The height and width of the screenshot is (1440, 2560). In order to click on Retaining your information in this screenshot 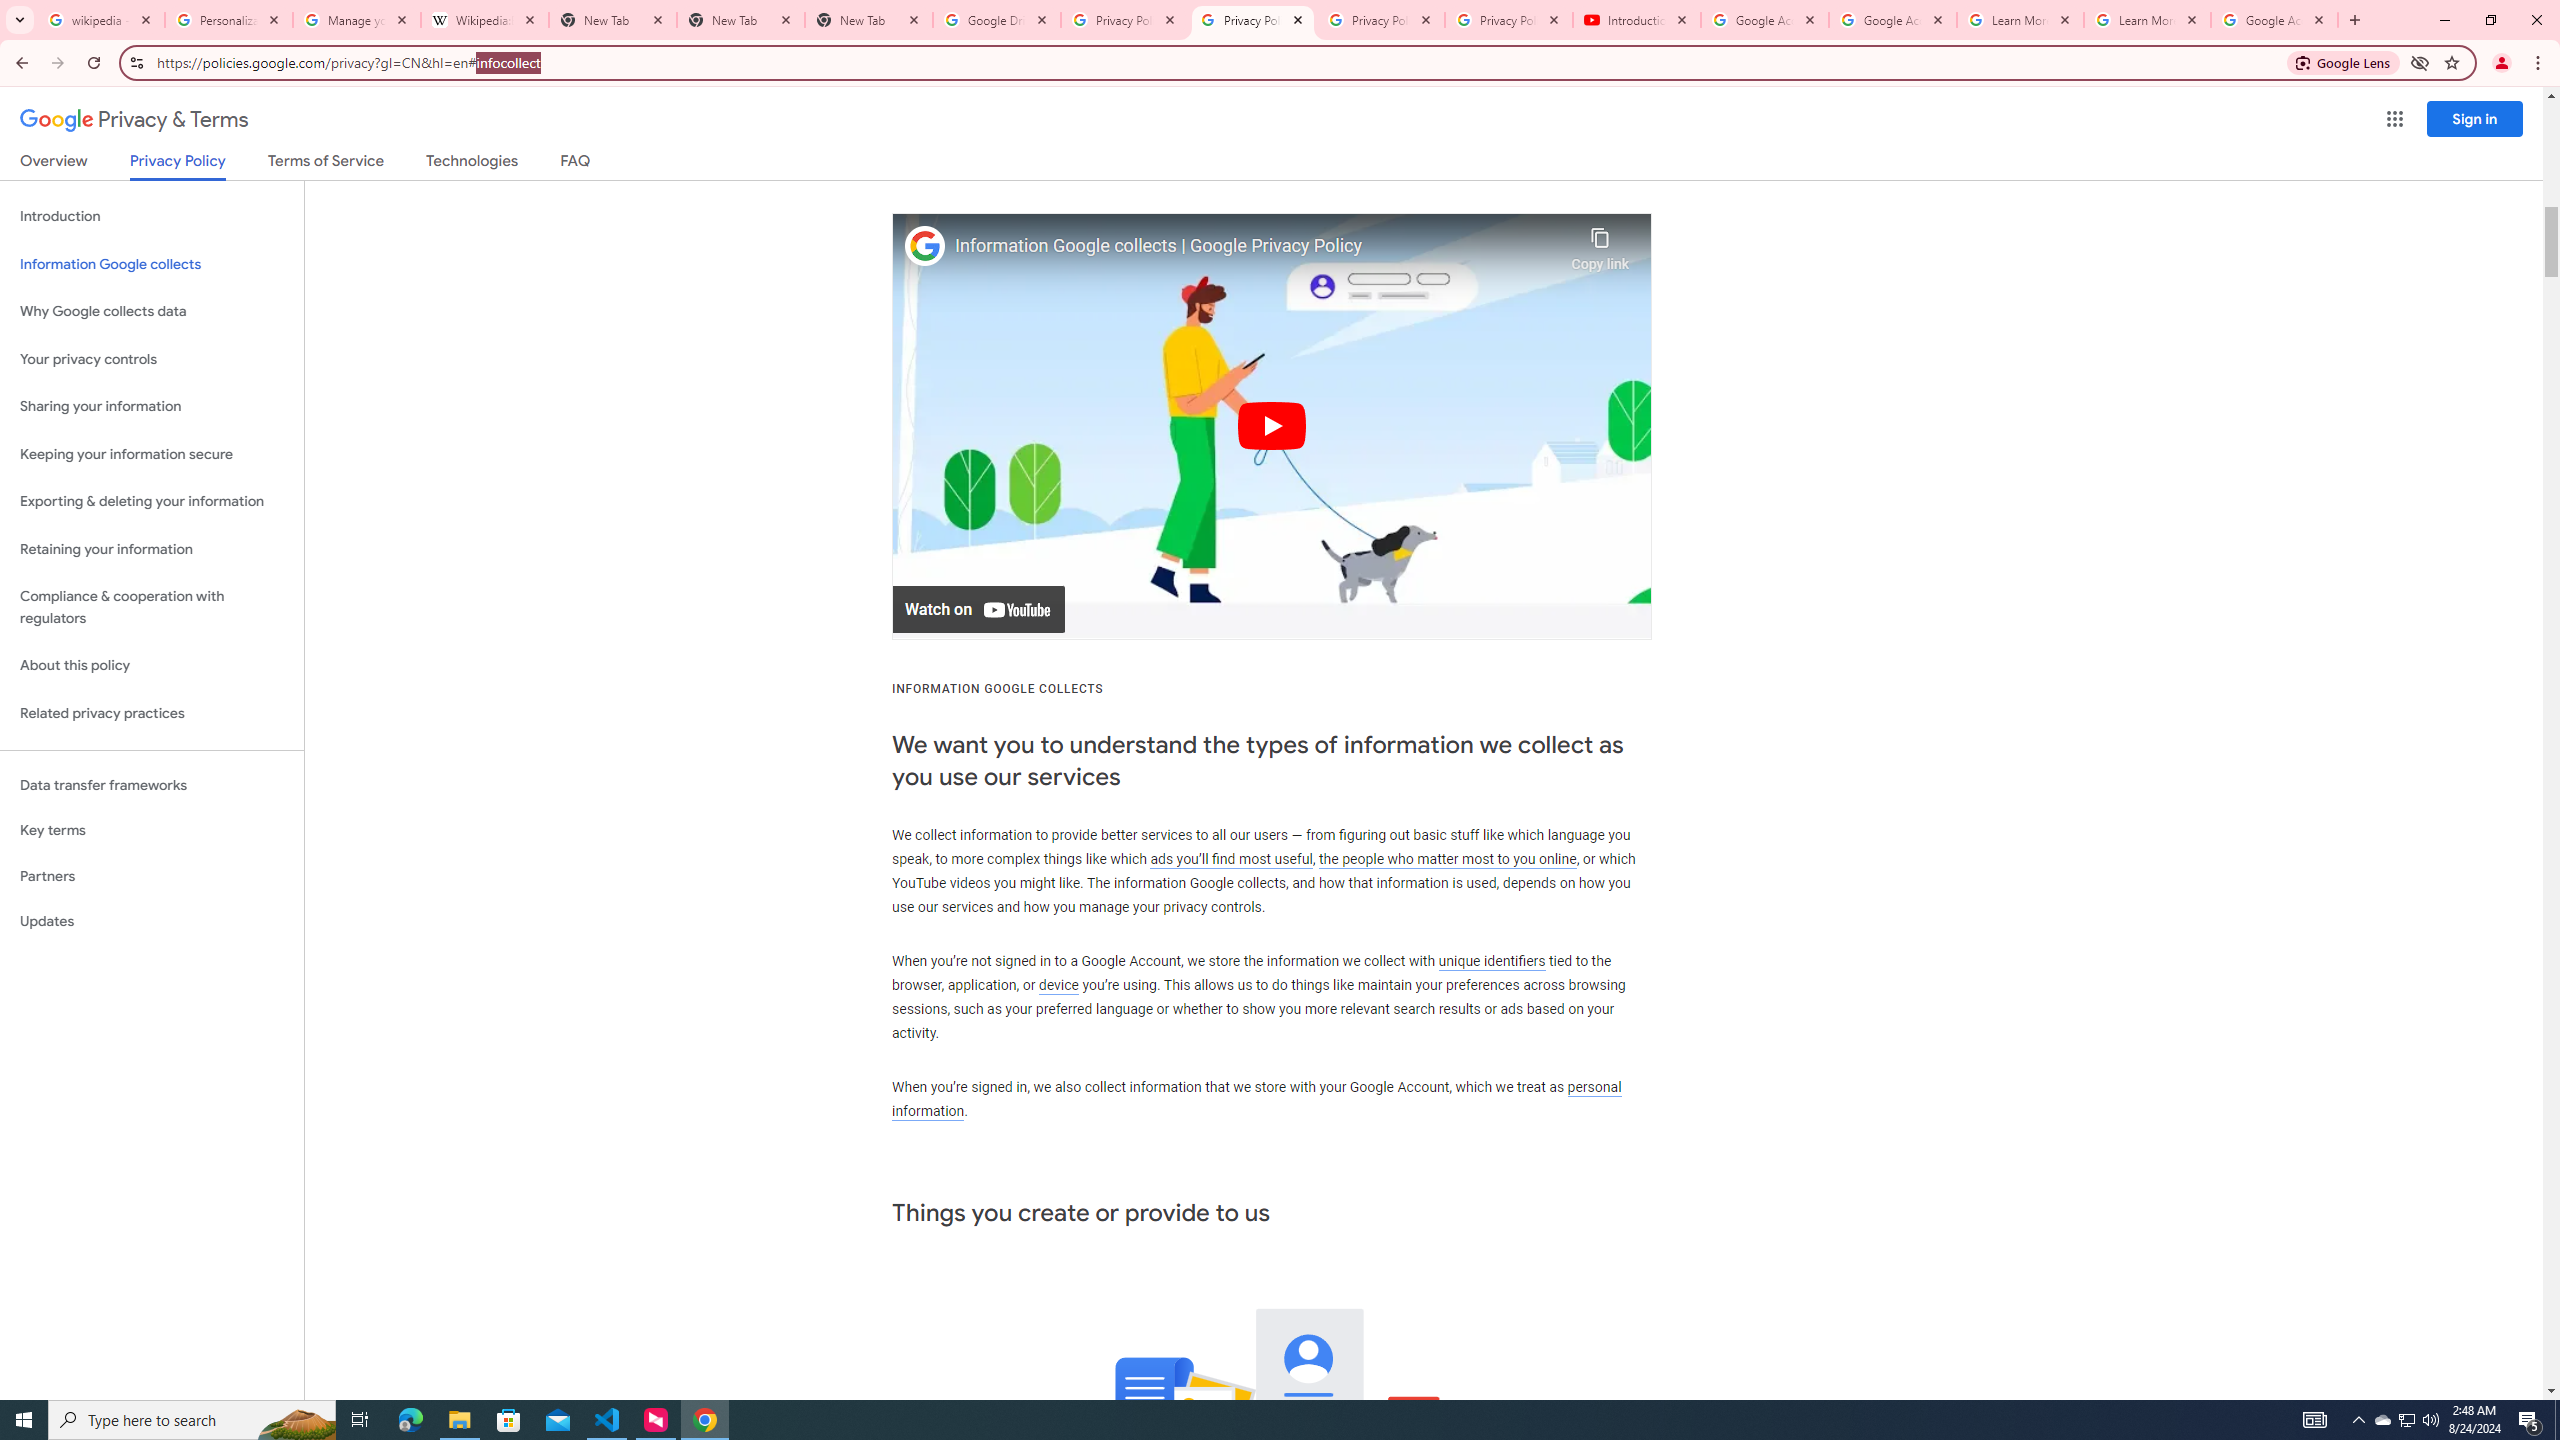, I will do `click(152, 550)`.